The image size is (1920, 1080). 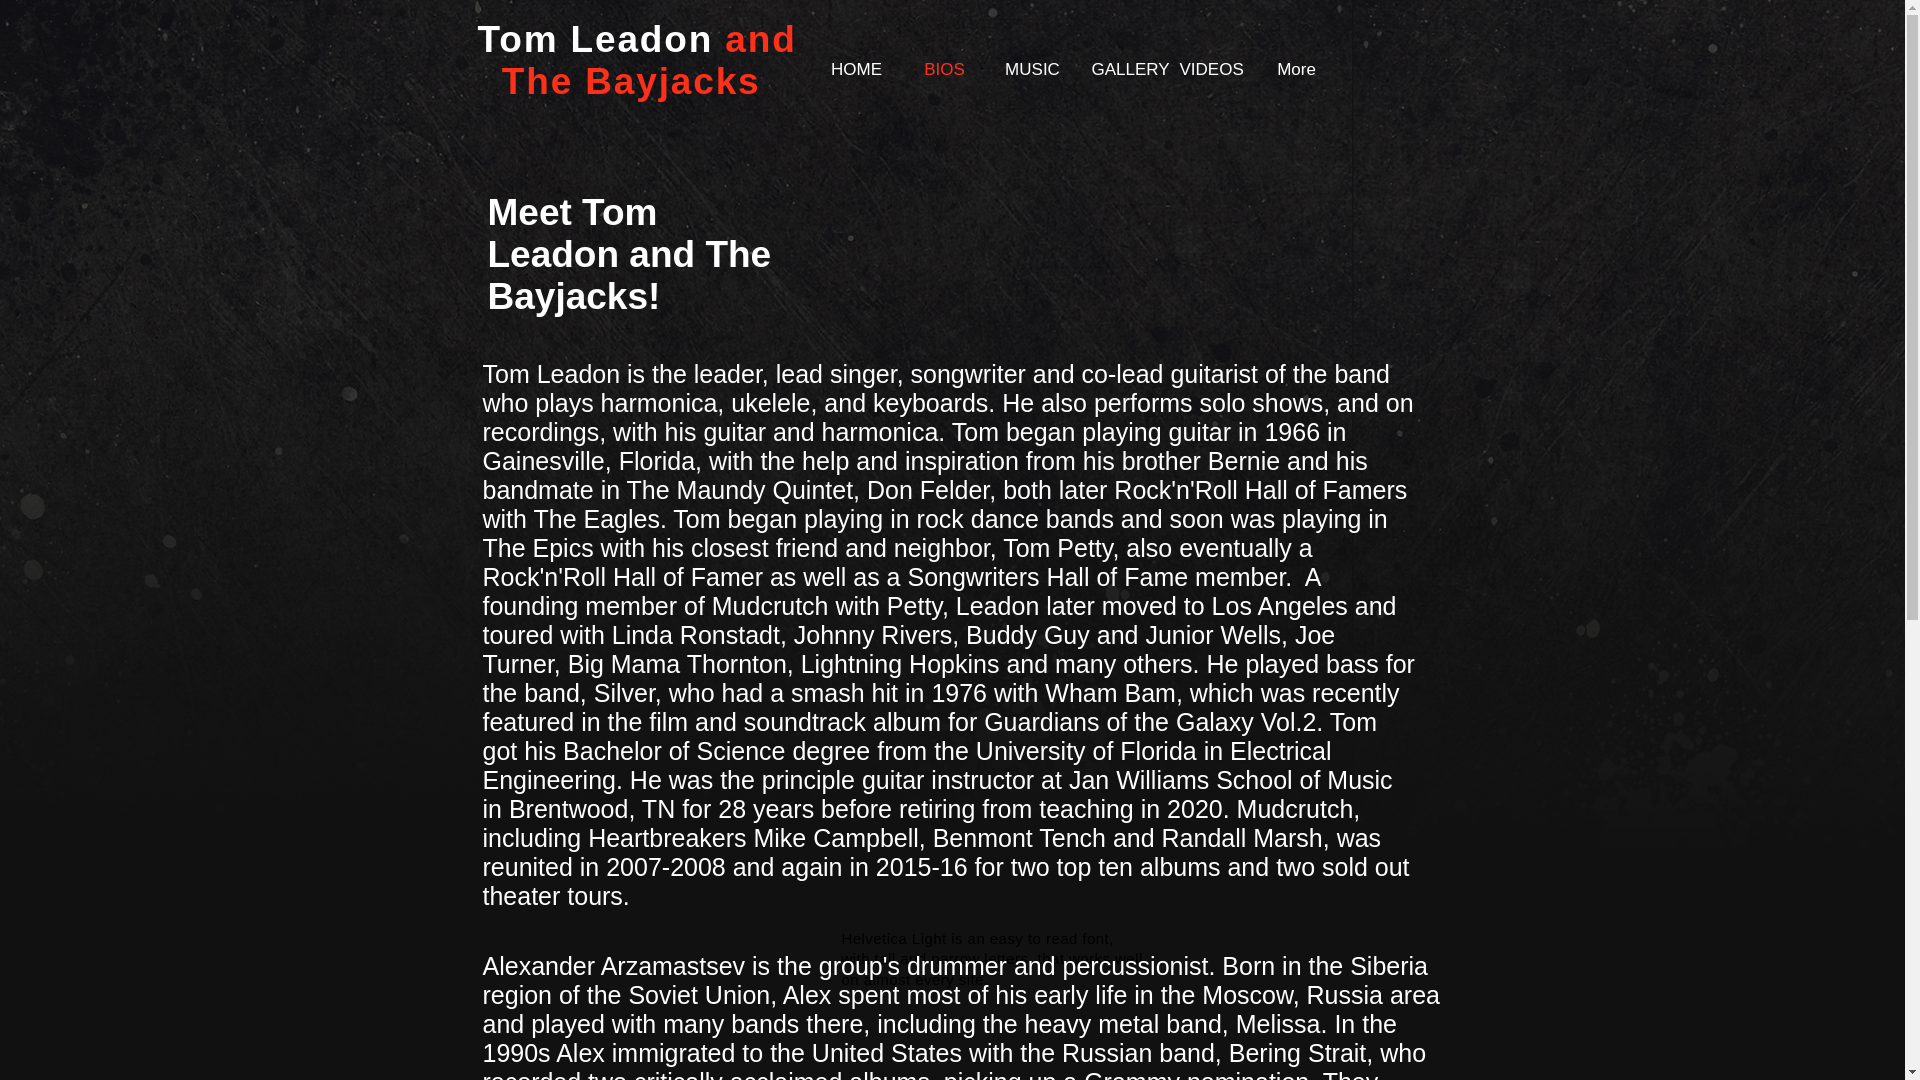 I want to click on HOME, so click(x=856, y=69).